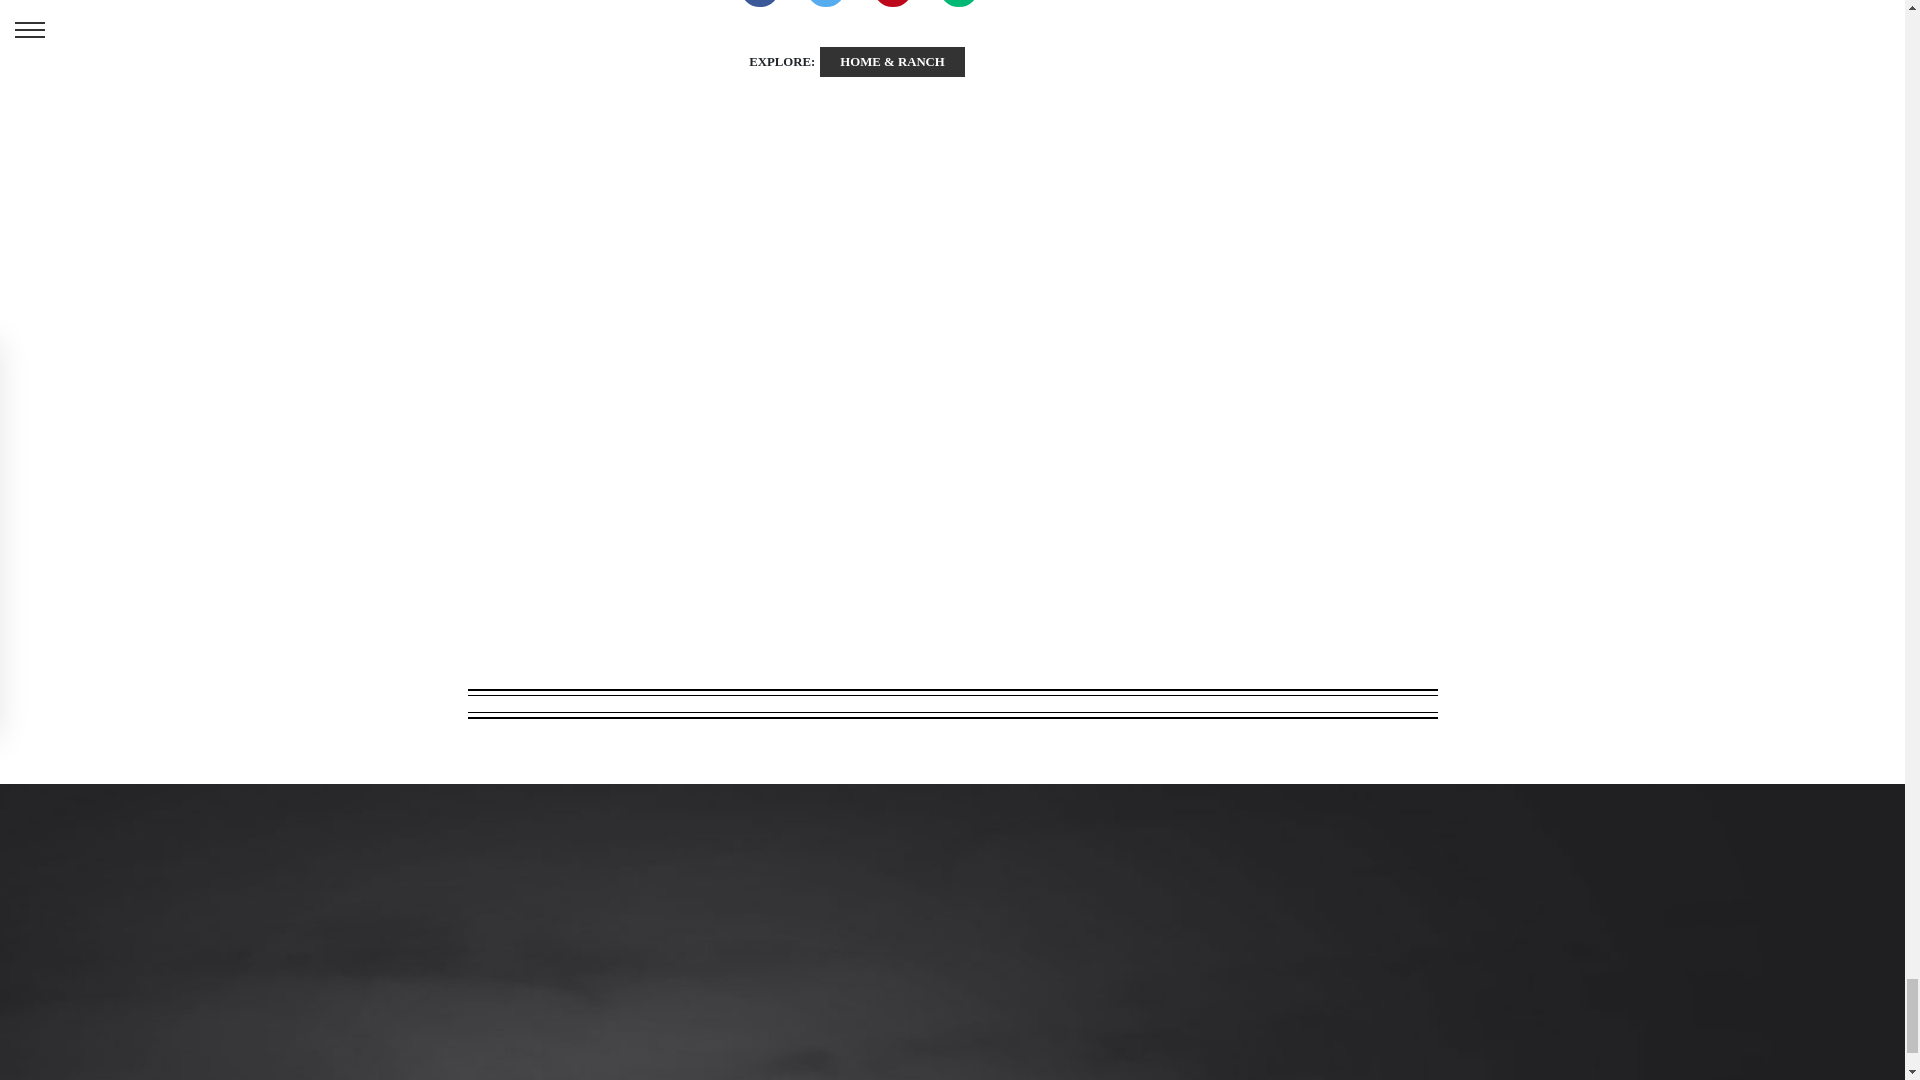 The width and height of the screenshot is (1920, 1080). What do you see at coordinates (760, 6) in the screenshot?
I see `Share on Facebook` at bounding box center [760, 6].